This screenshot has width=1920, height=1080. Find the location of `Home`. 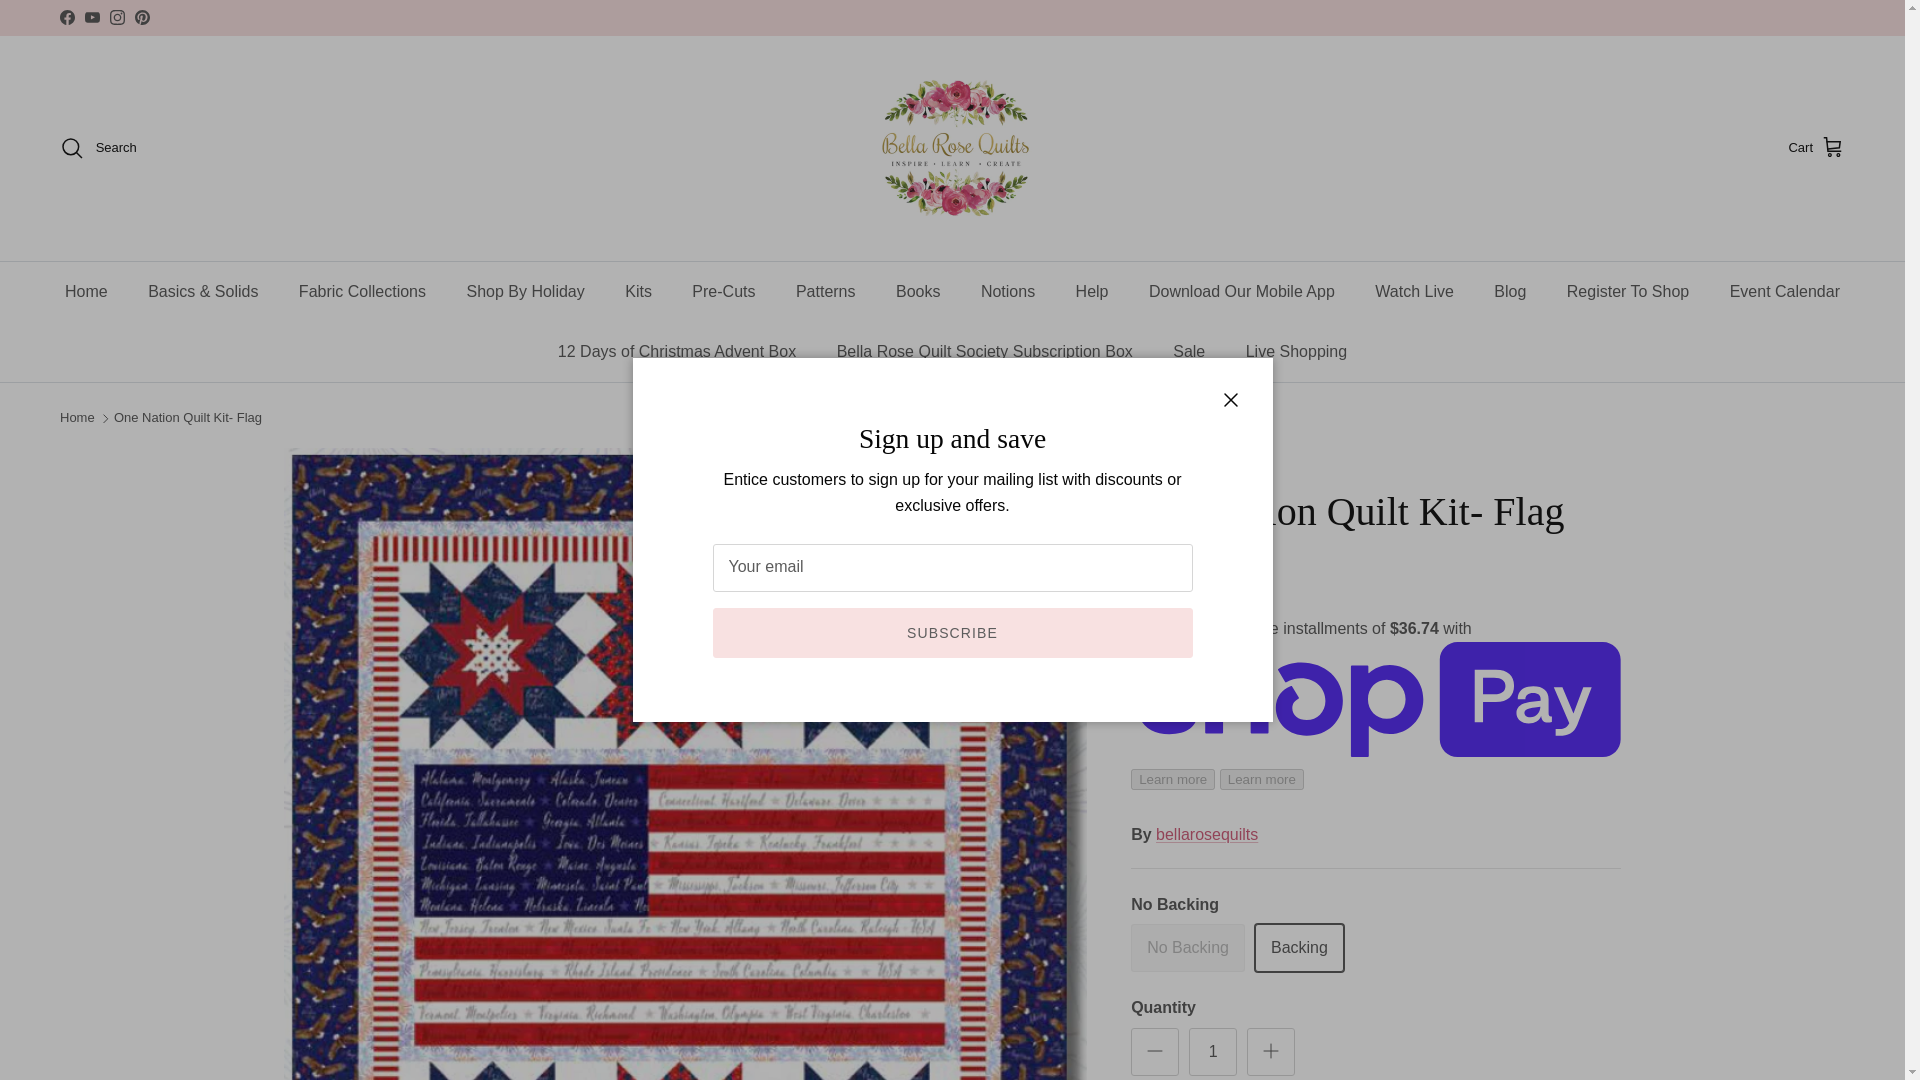

Home is located at coordinates (86, 292).